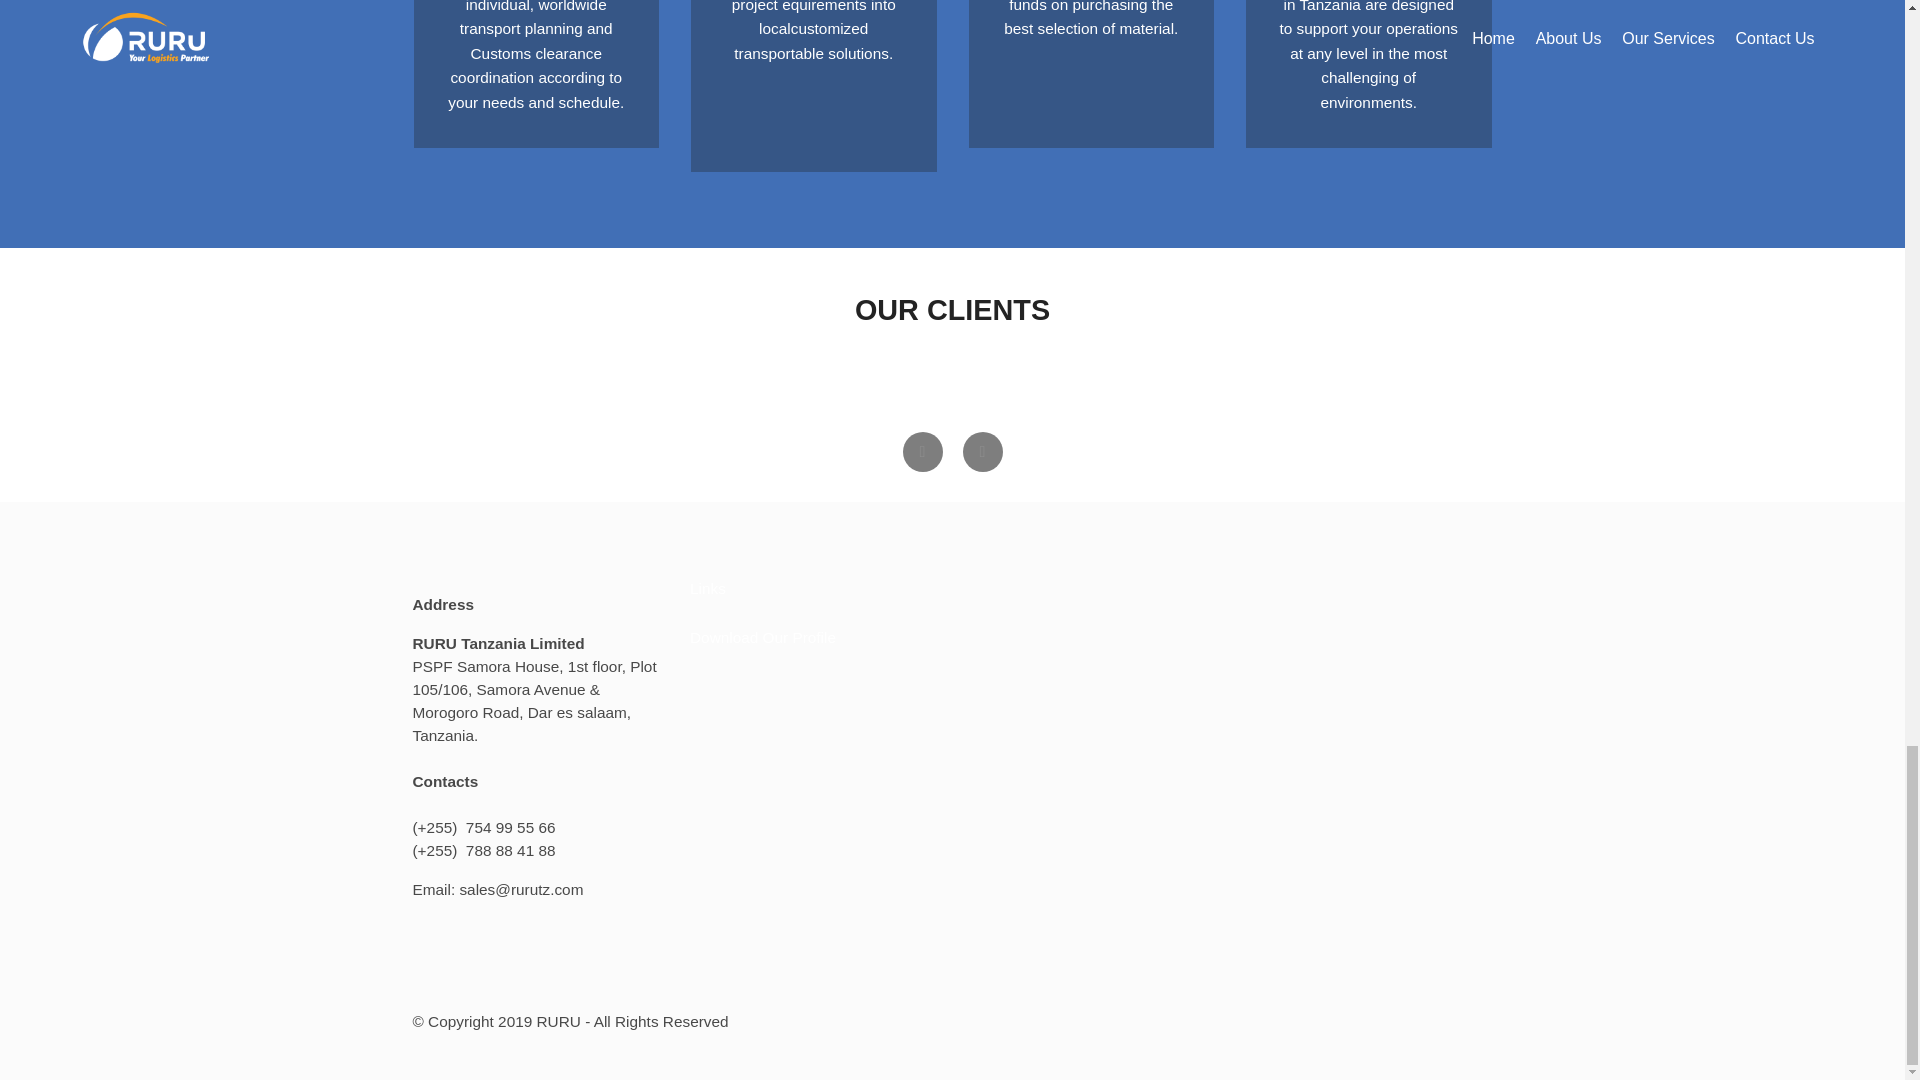  What do you see at coordinates (922, 452) in the screenshot?
I see `Previous` at bounding box center [922, 452].